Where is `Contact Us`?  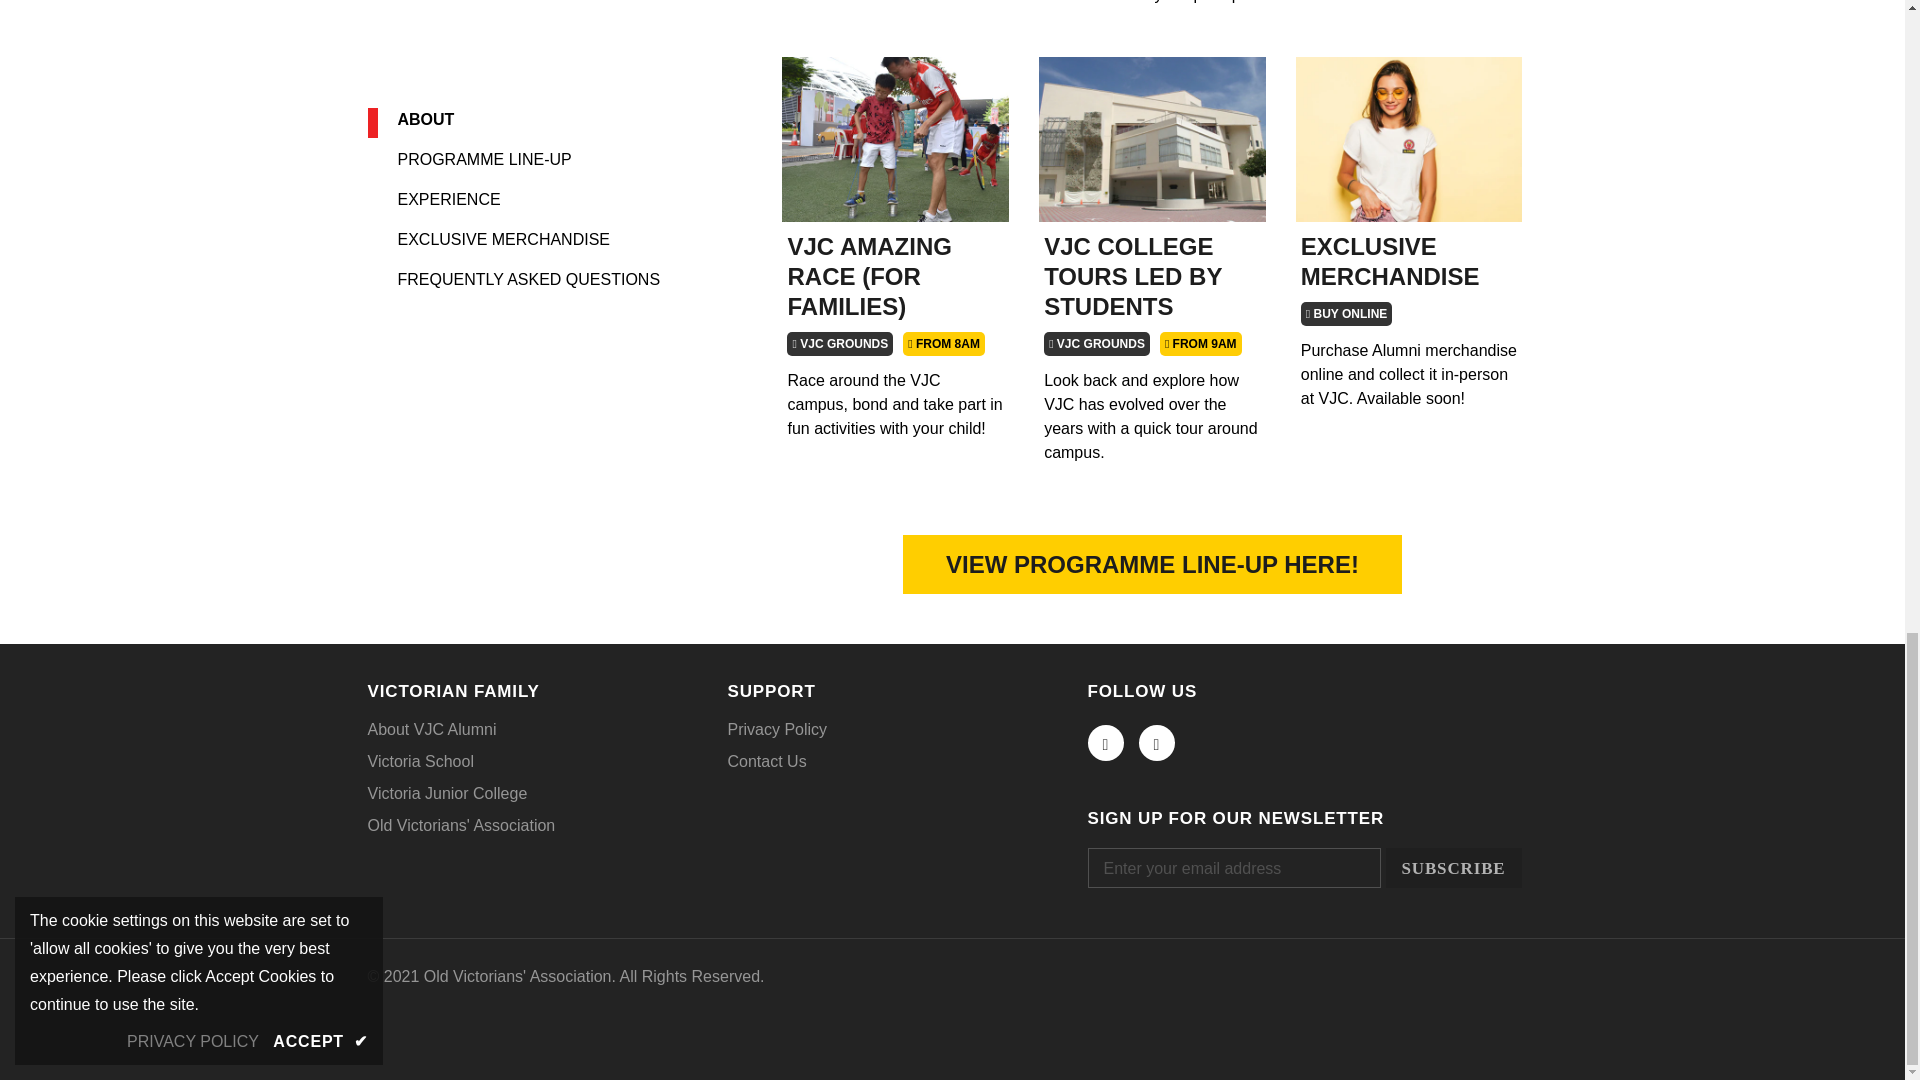 Contact Us is located at coordinates (766, 762).